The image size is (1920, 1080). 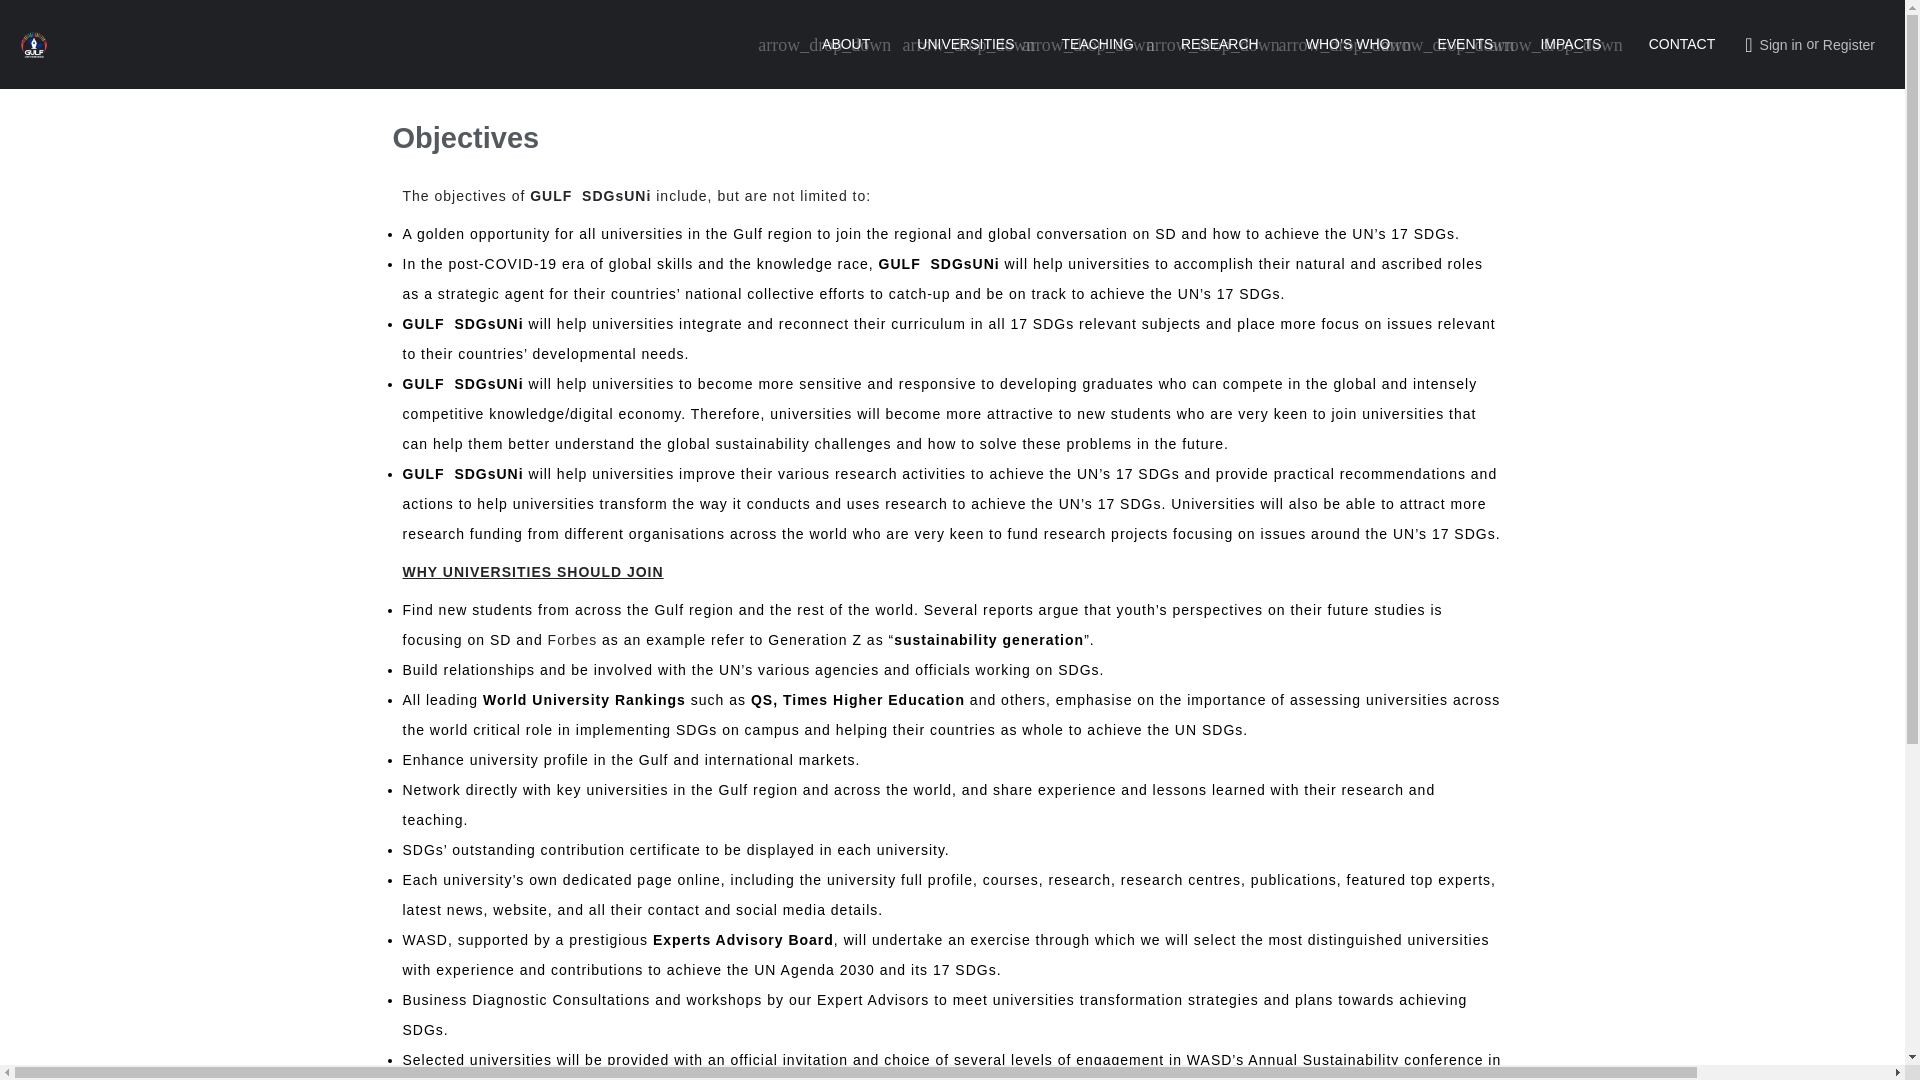 What do you see at coordinates (845, 44) in the screenshot?
I see `ABOUT` at bounding box center [845, 44].